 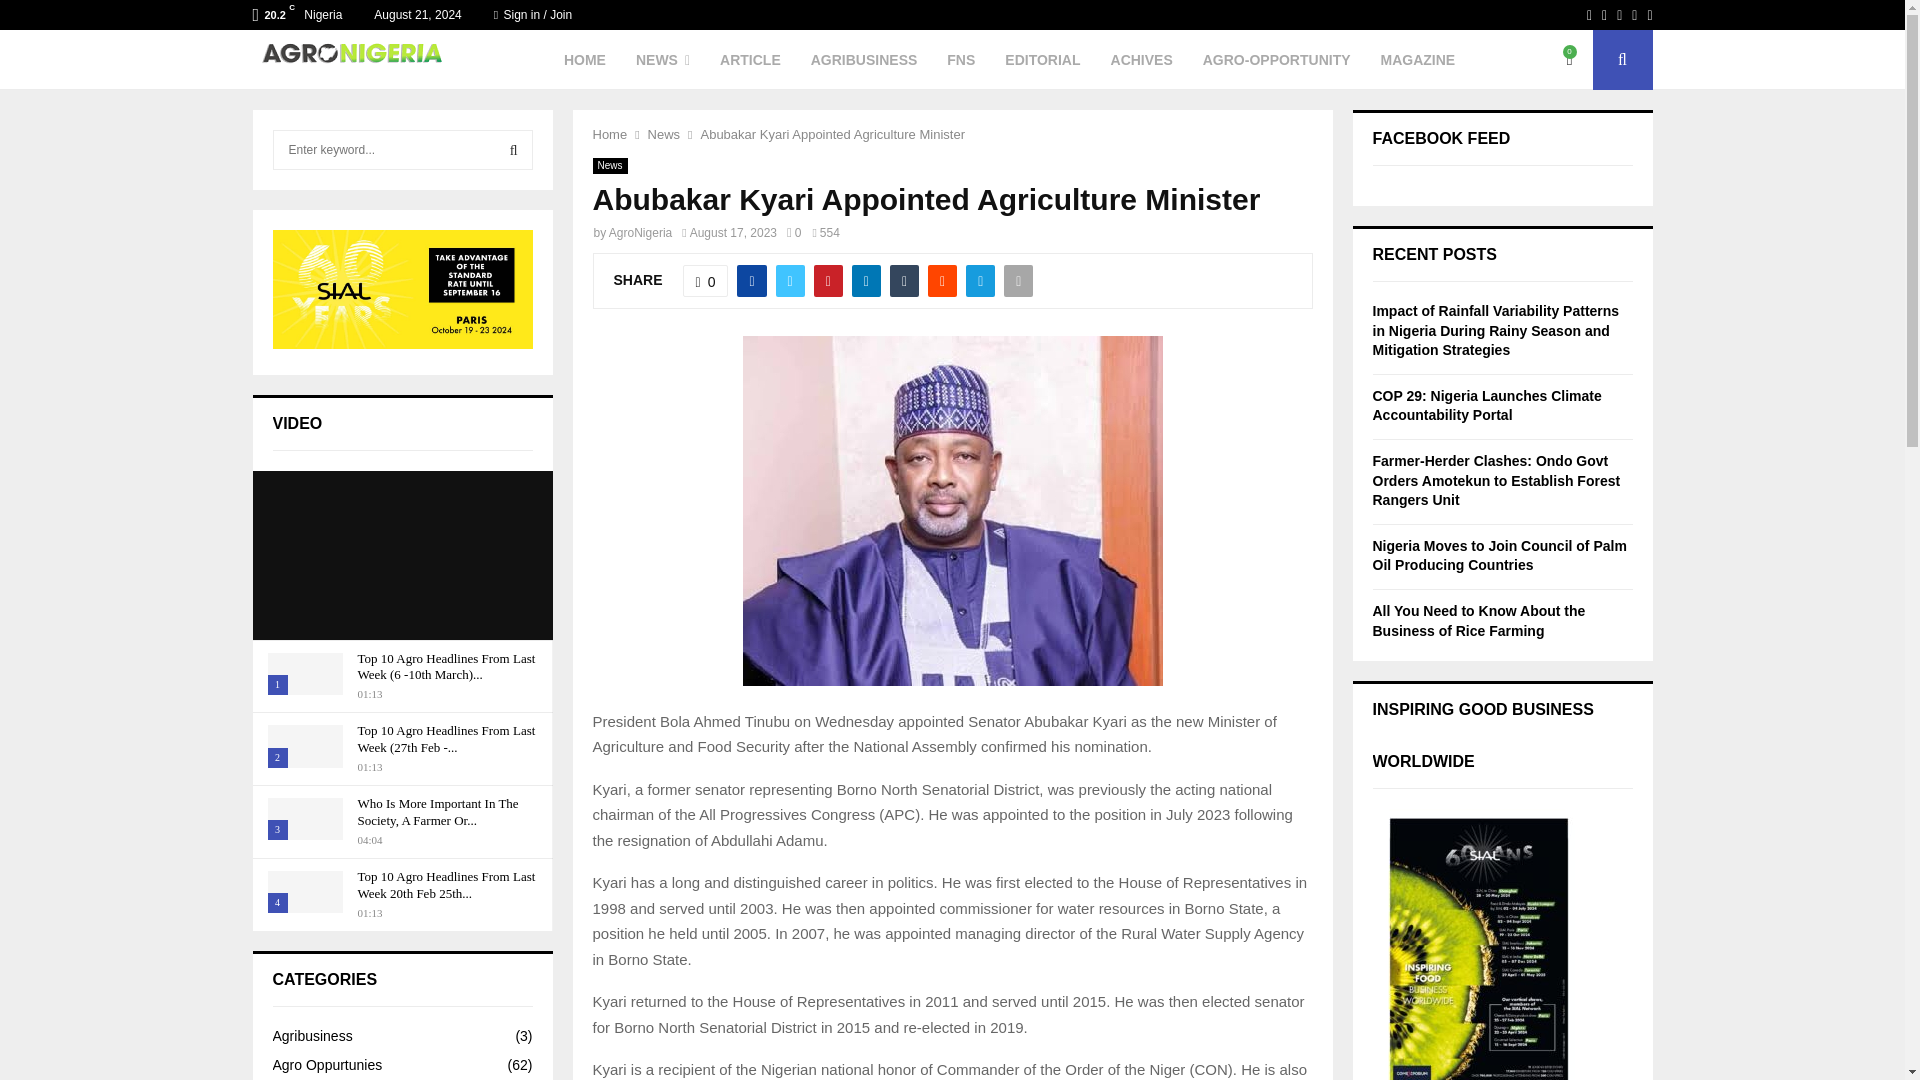 I want to click on AgroNigeria, so click(x=640, y=232).